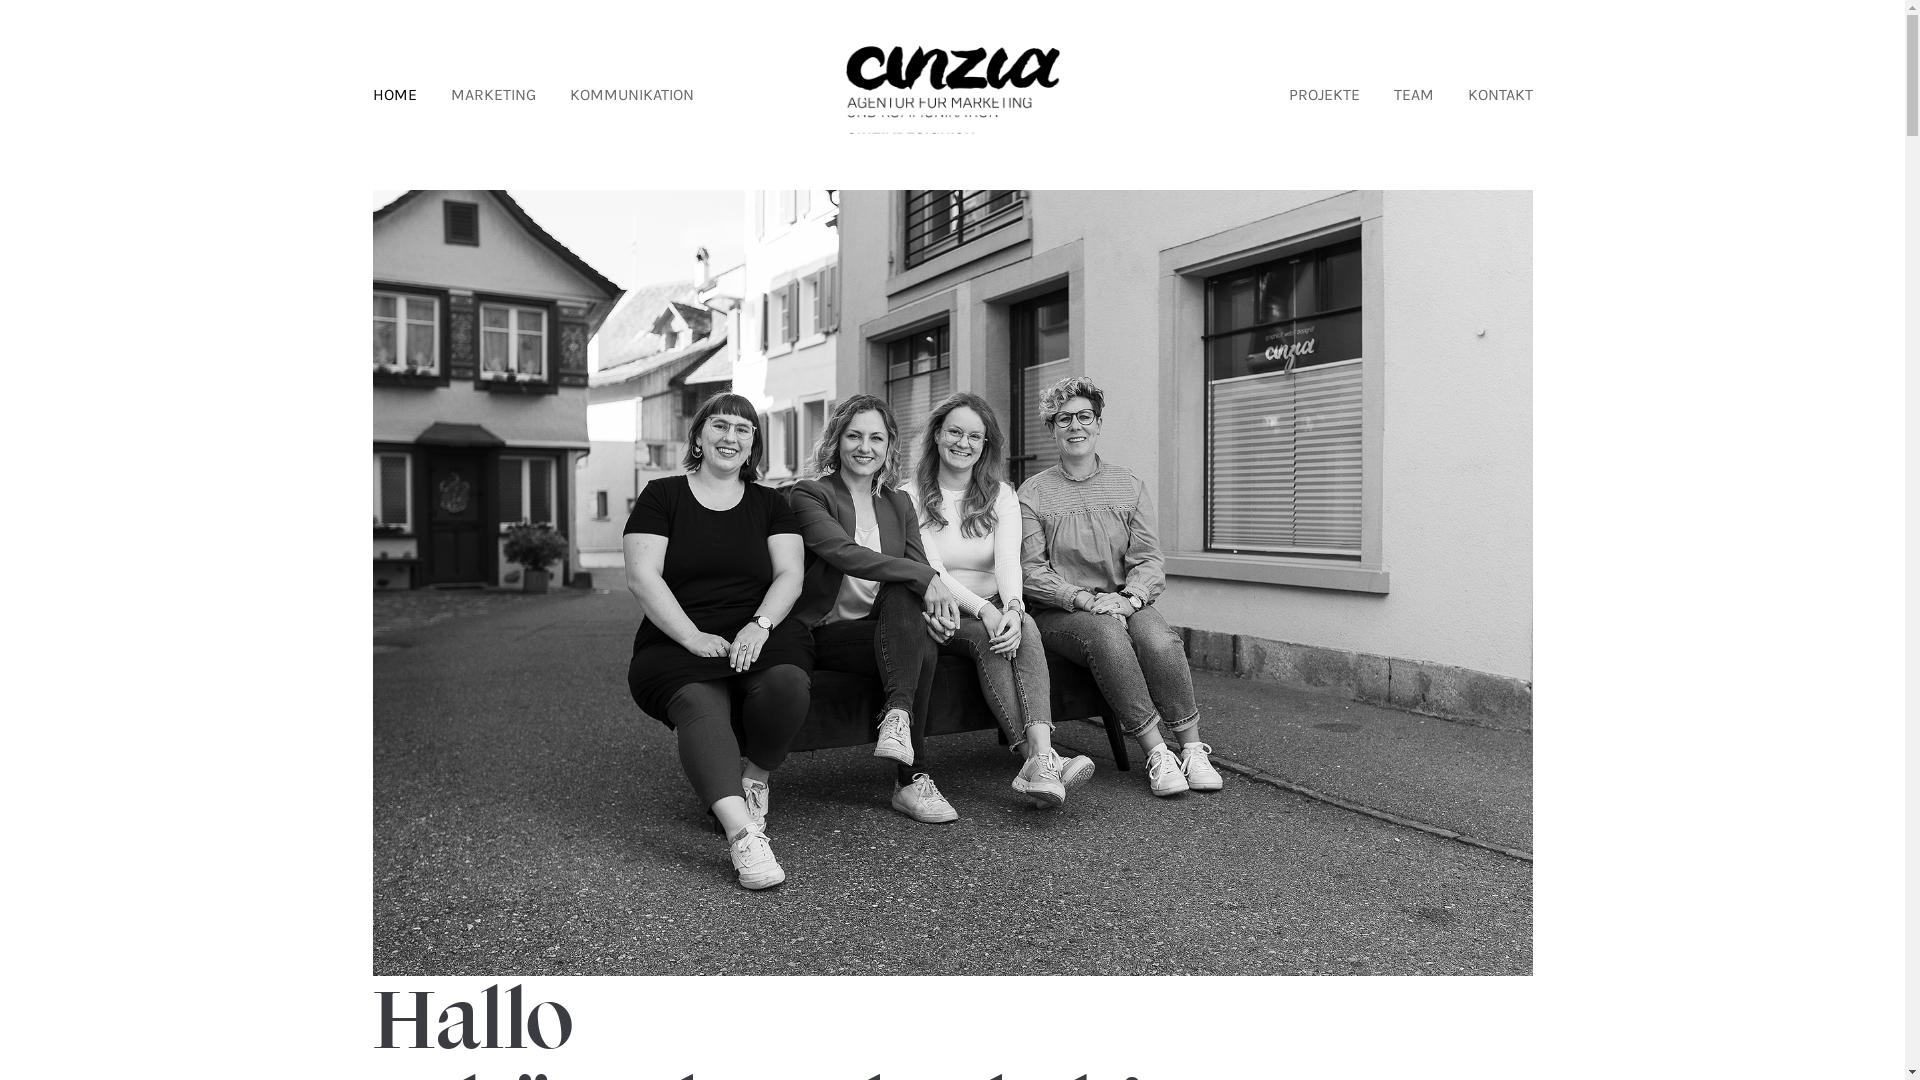 This screenshot has width=1920, height=1080. What do you see at coordinates (632, 95) in the screenshot?
I see `KOMMUNIKATION` at bounding box center [632, 95].